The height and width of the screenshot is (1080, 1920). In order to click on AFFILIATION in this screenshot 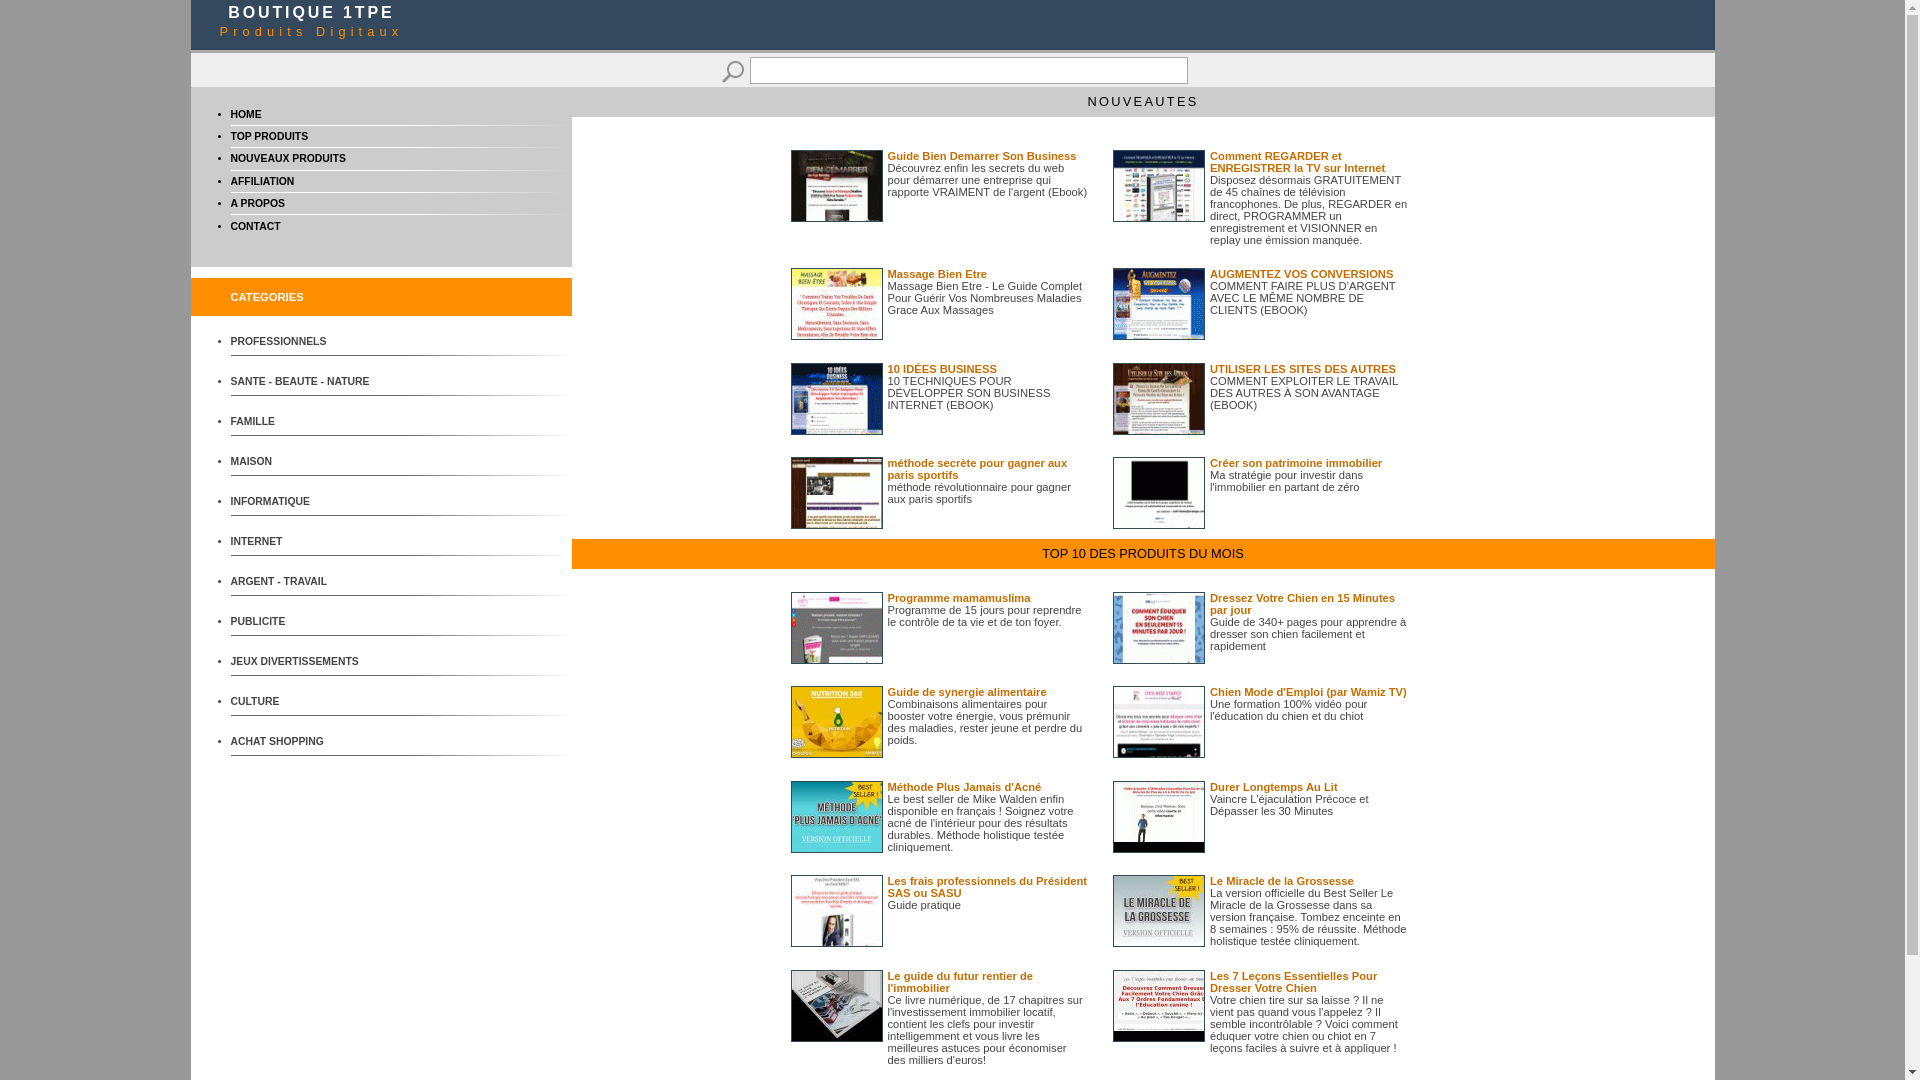, I will do `click(262, 181)`.